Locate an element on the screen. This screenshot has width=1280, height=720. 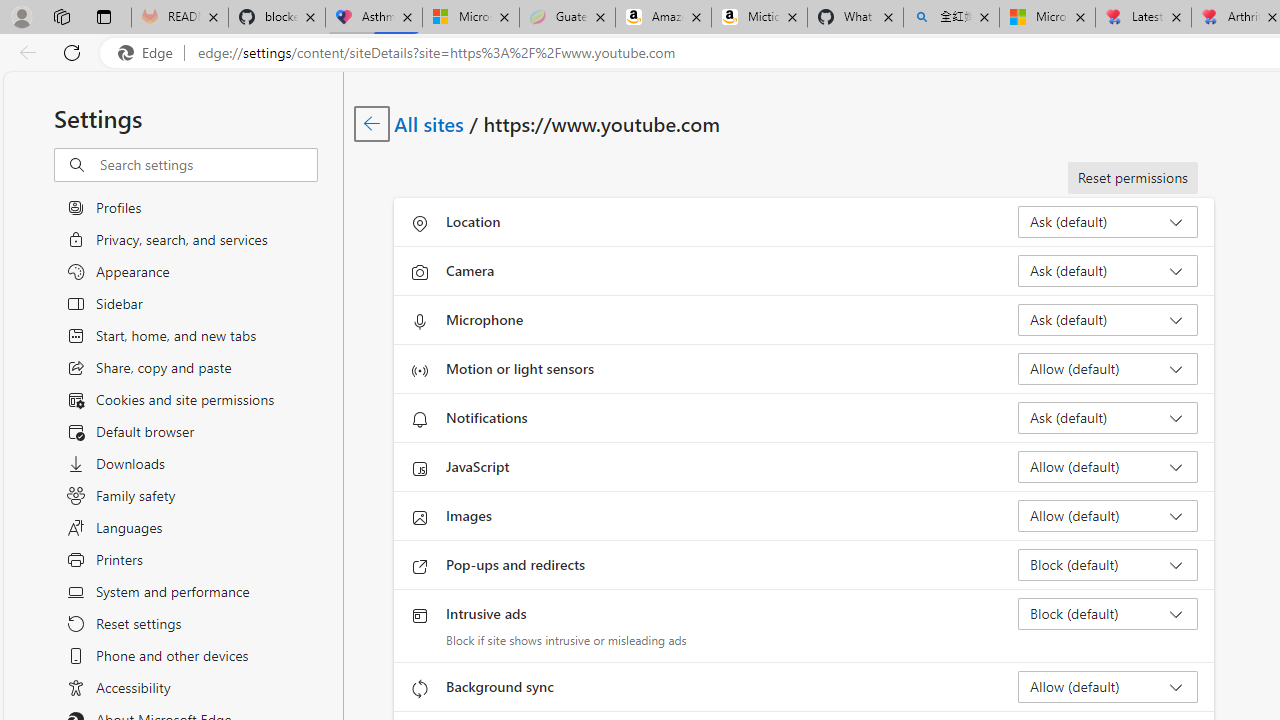
Go back to All sites page. is located at coordinates (372, 123).